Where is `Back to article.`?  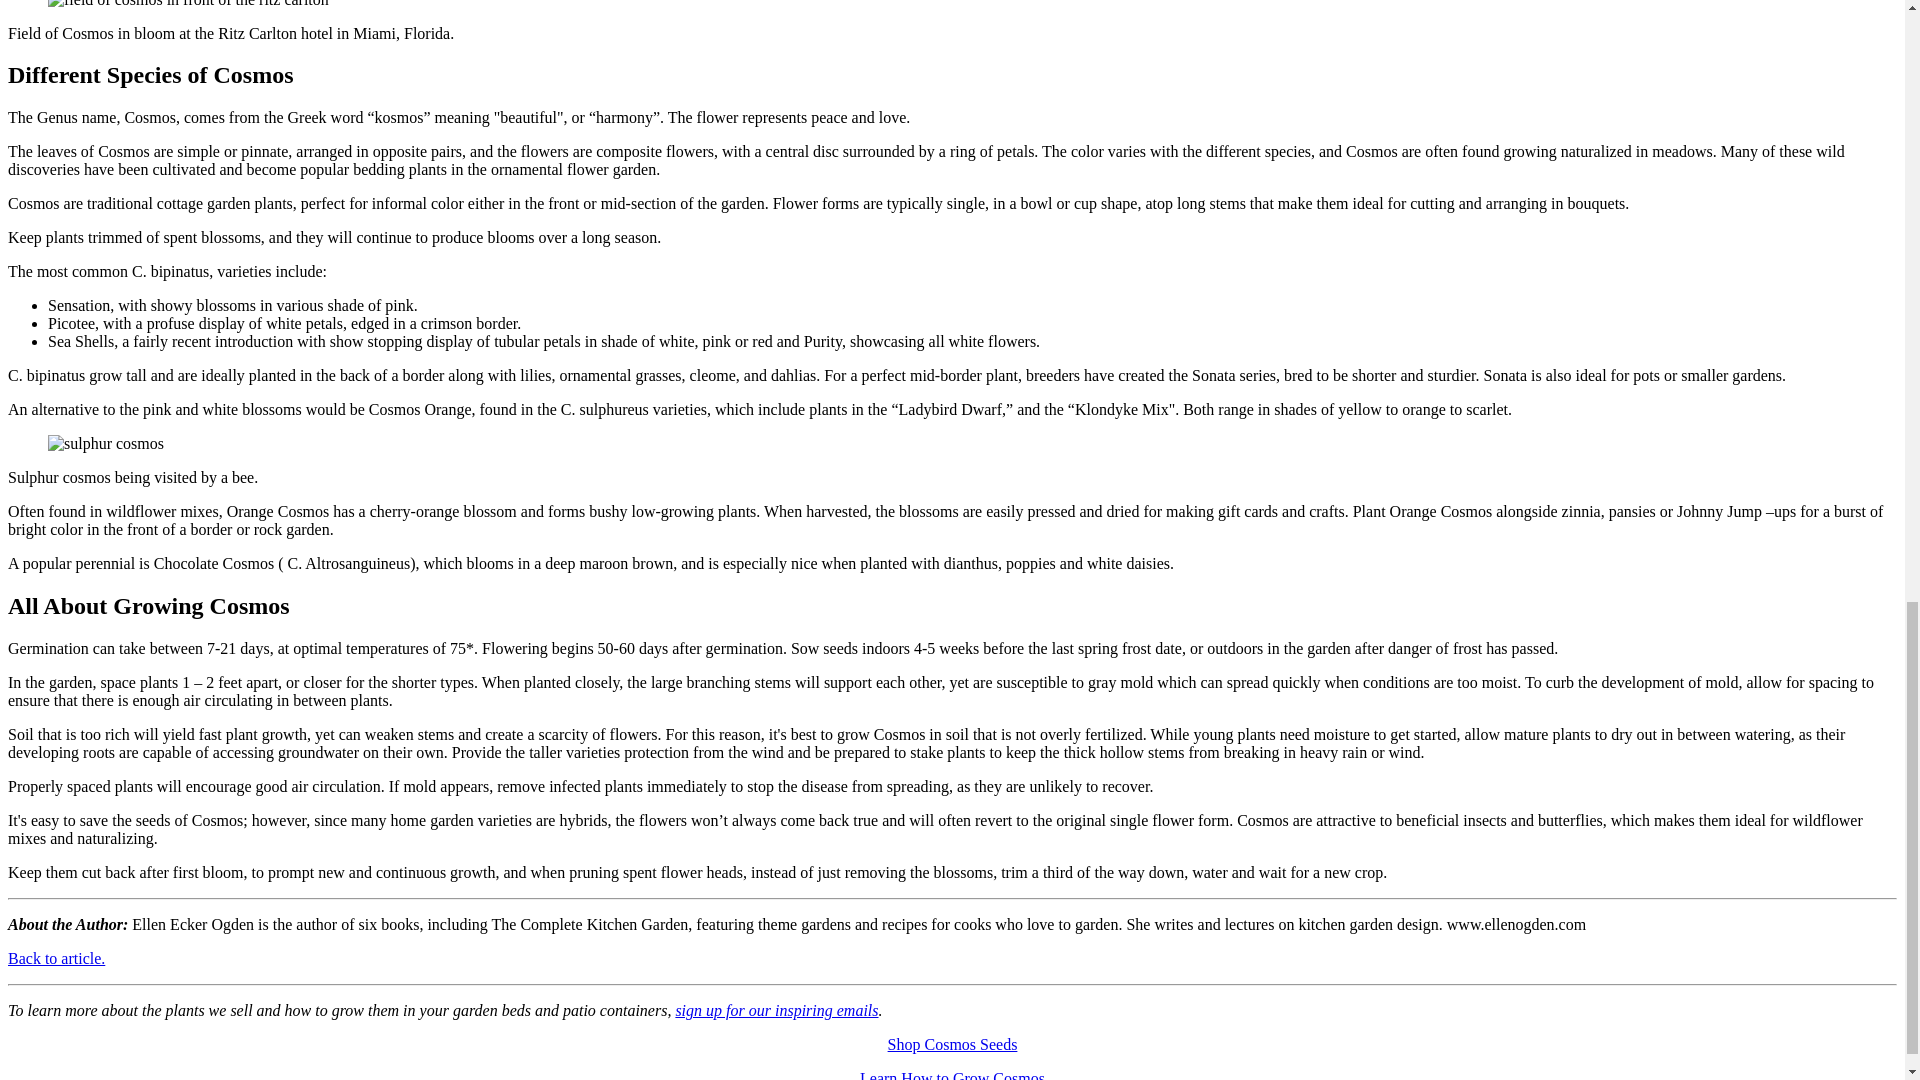
Back to article. is located at coordinates (56, 958).